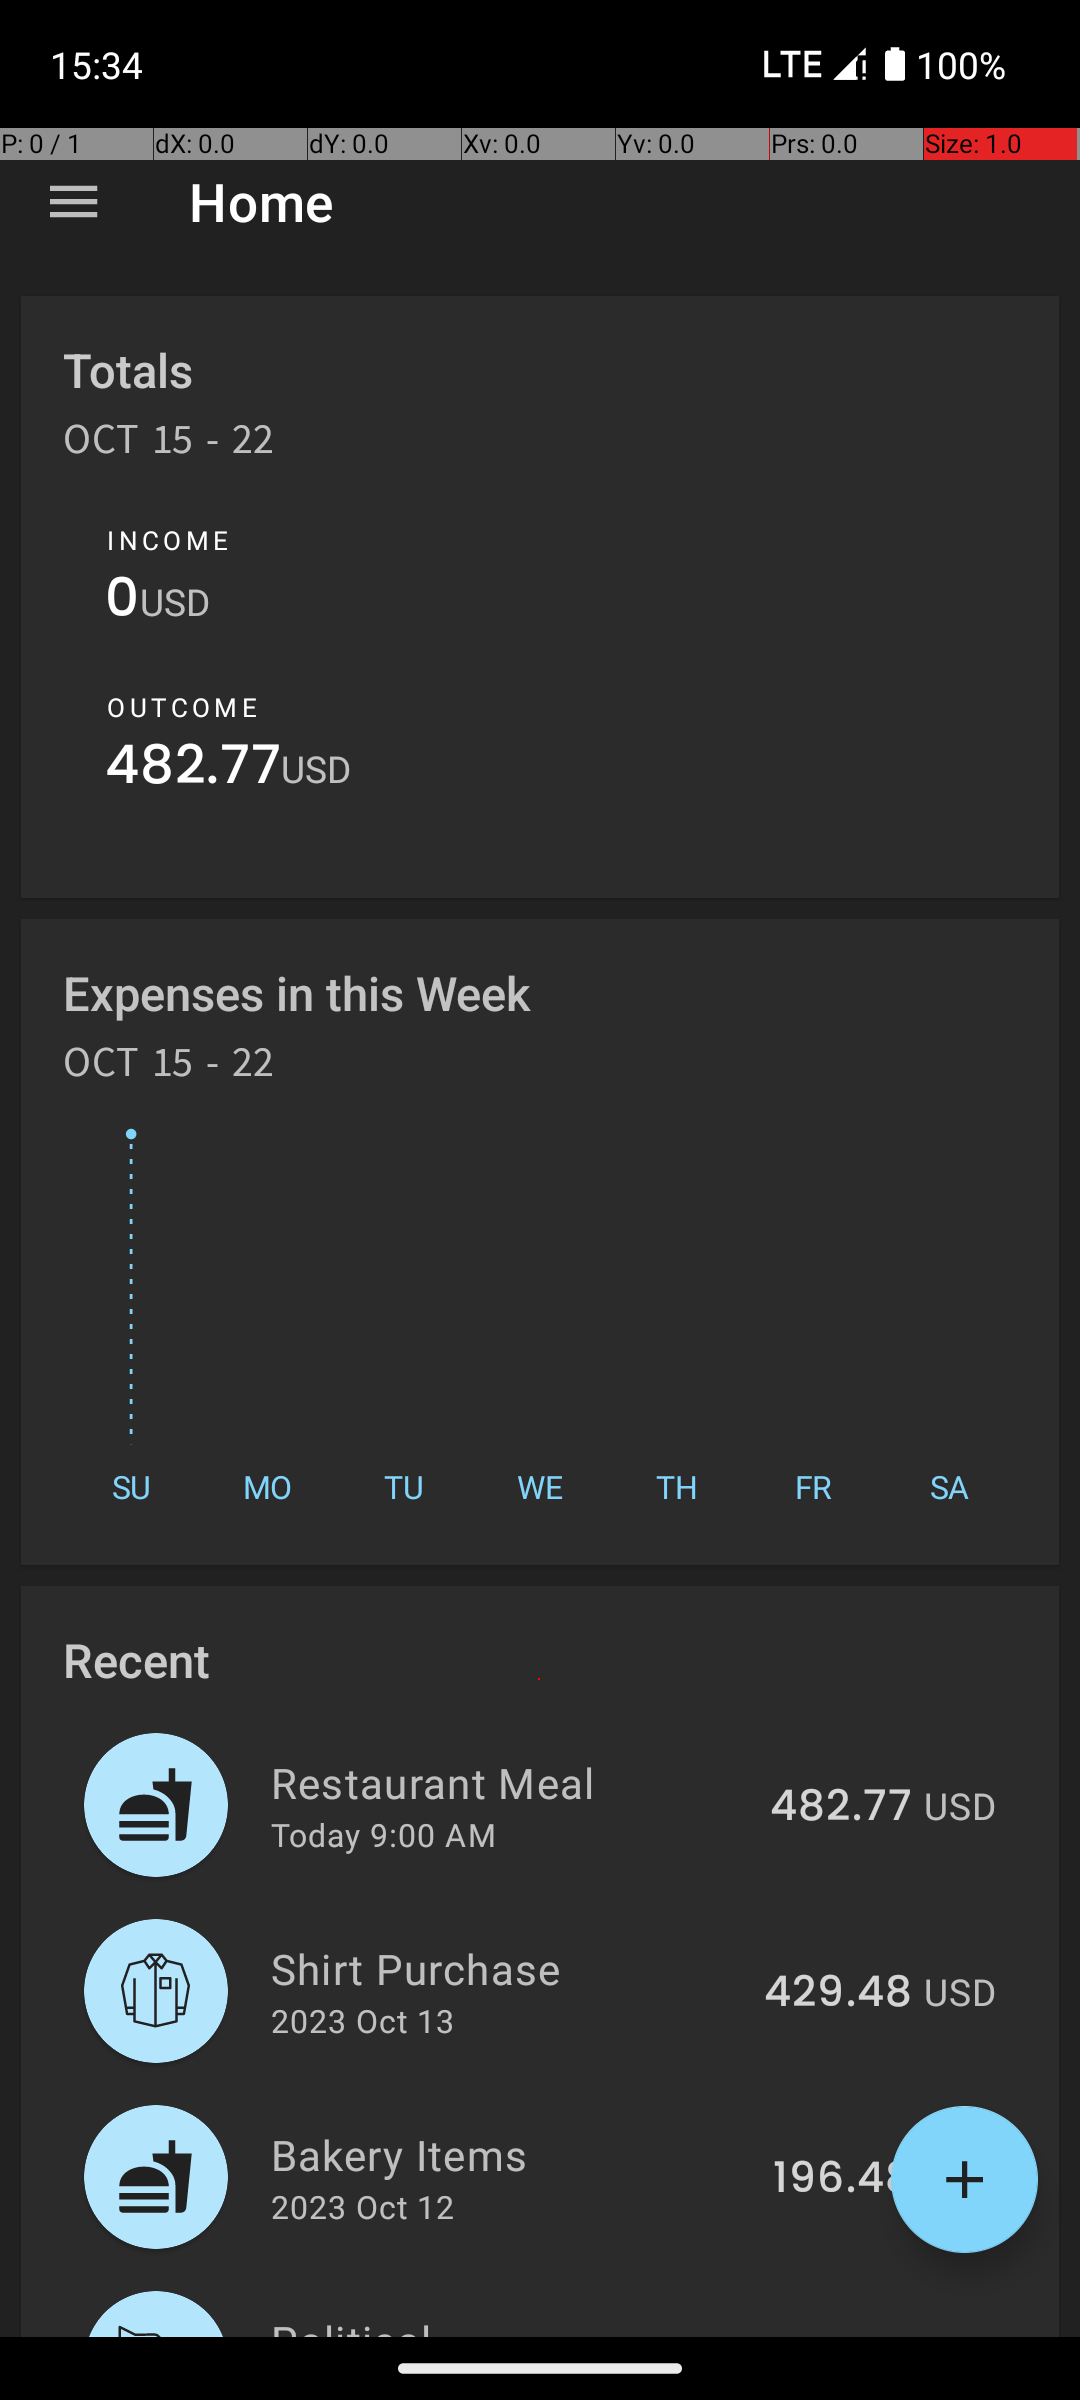 The width and height of the screenshot is (1080, 2400). Describe the element at coordinates (838, 1993) in the screenshot. I see `429.48` at that location.